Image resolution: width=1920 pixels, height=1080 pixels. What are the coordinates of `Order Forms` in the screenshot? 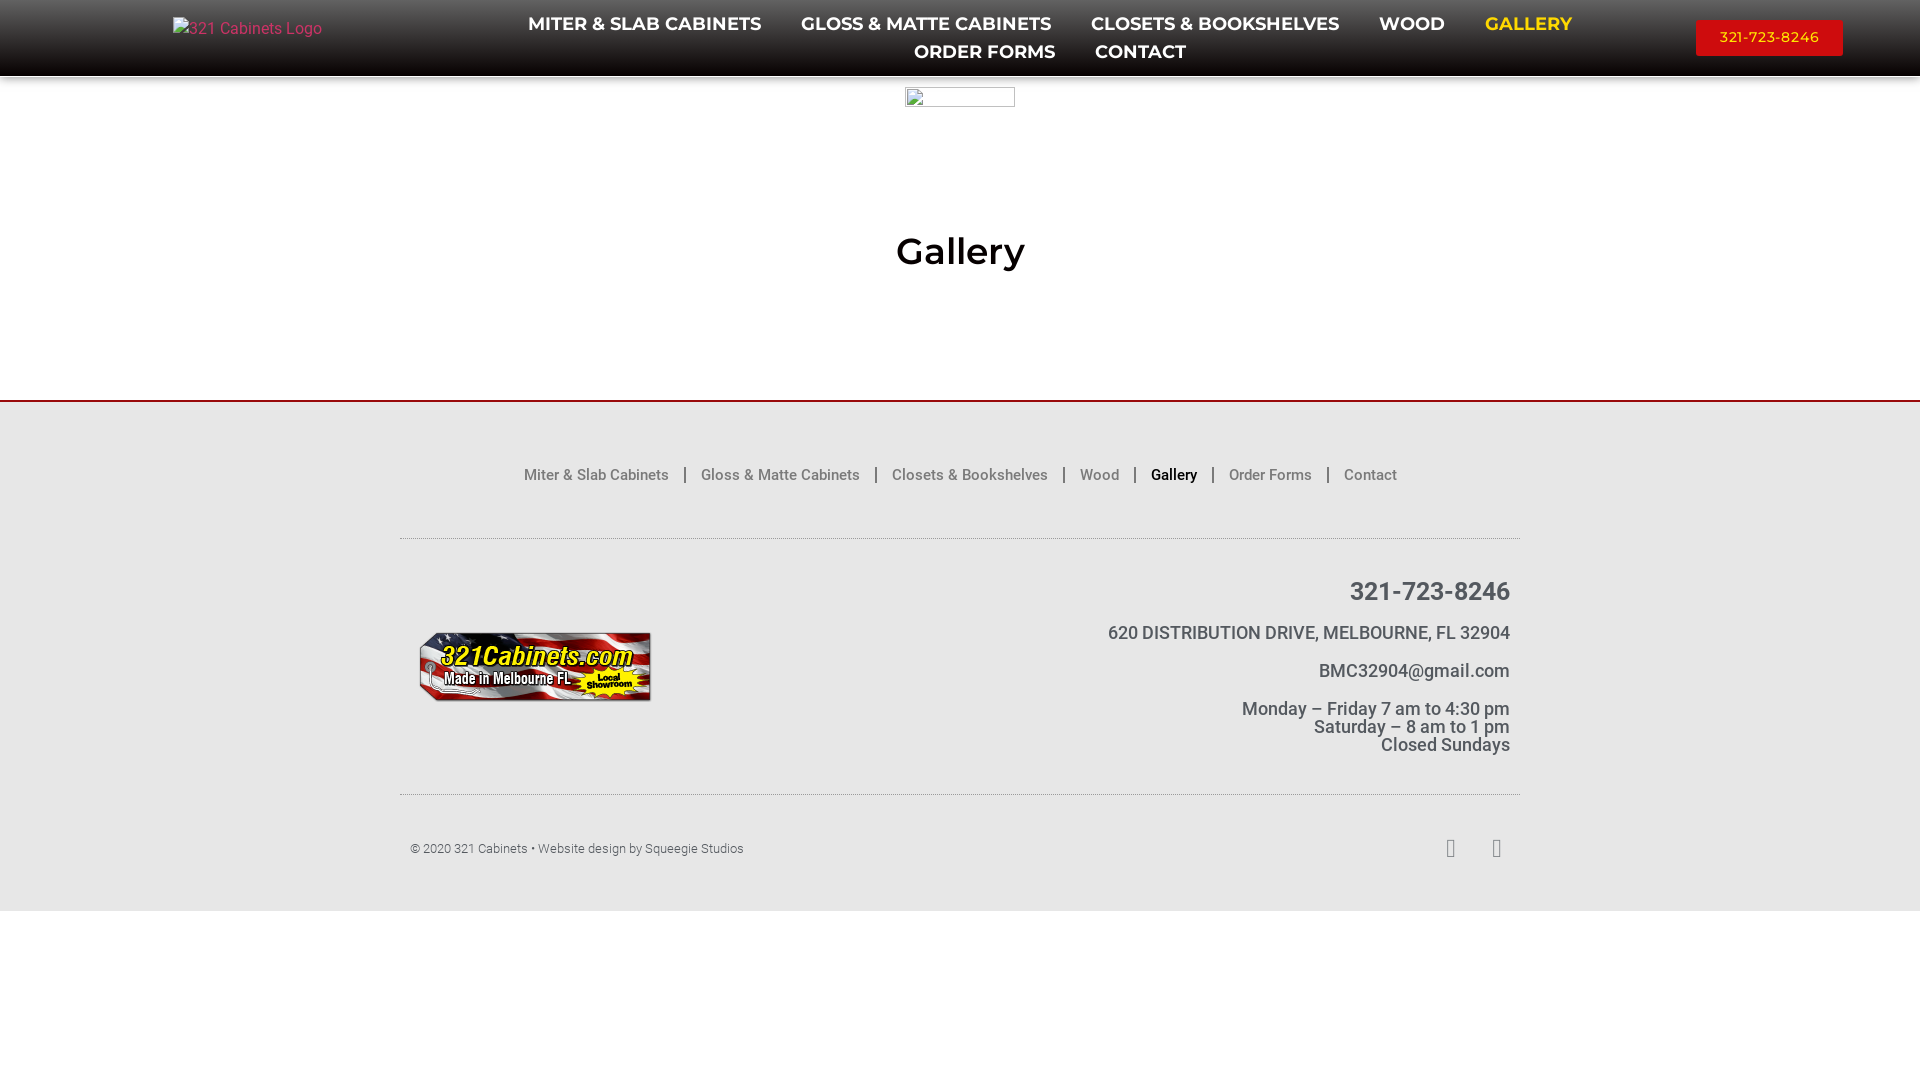 It's located at (1270, 475).